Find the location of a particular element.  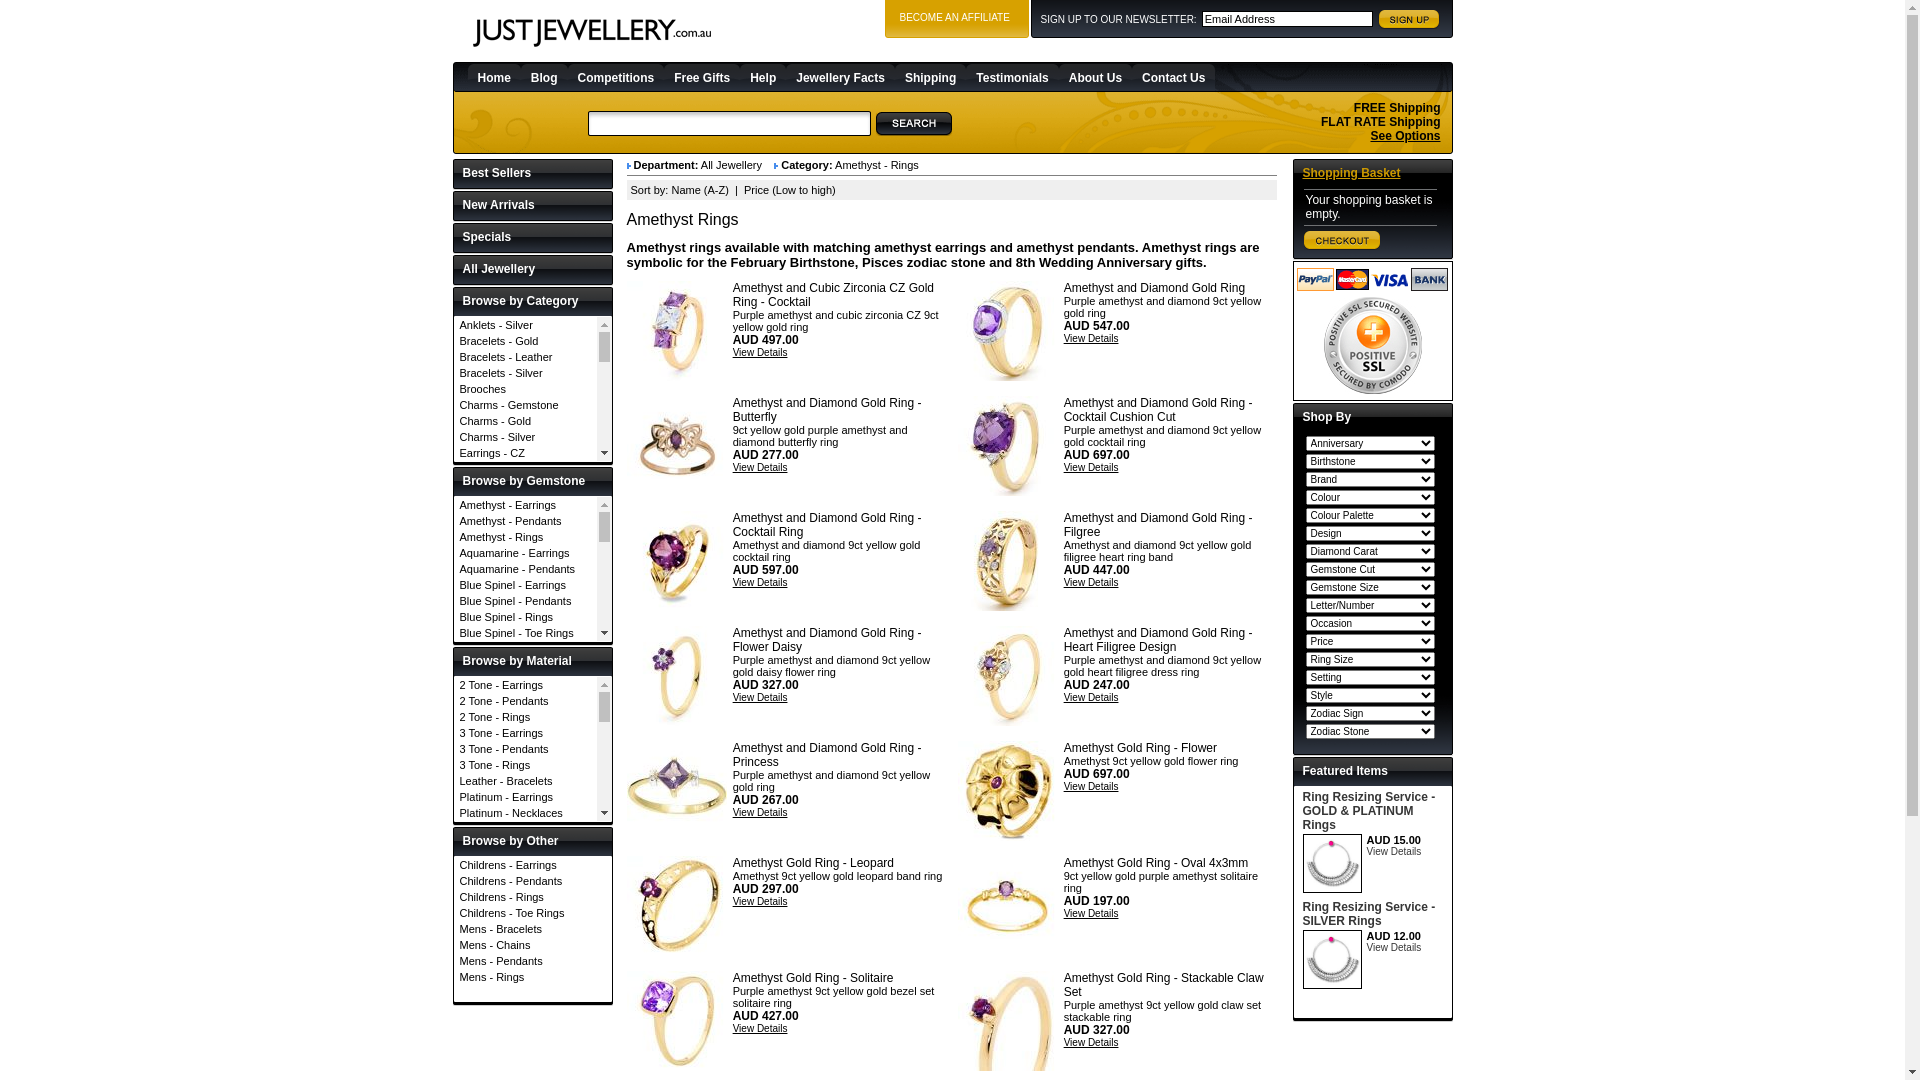

Rings - Gold is located at coordinates (526, 821).